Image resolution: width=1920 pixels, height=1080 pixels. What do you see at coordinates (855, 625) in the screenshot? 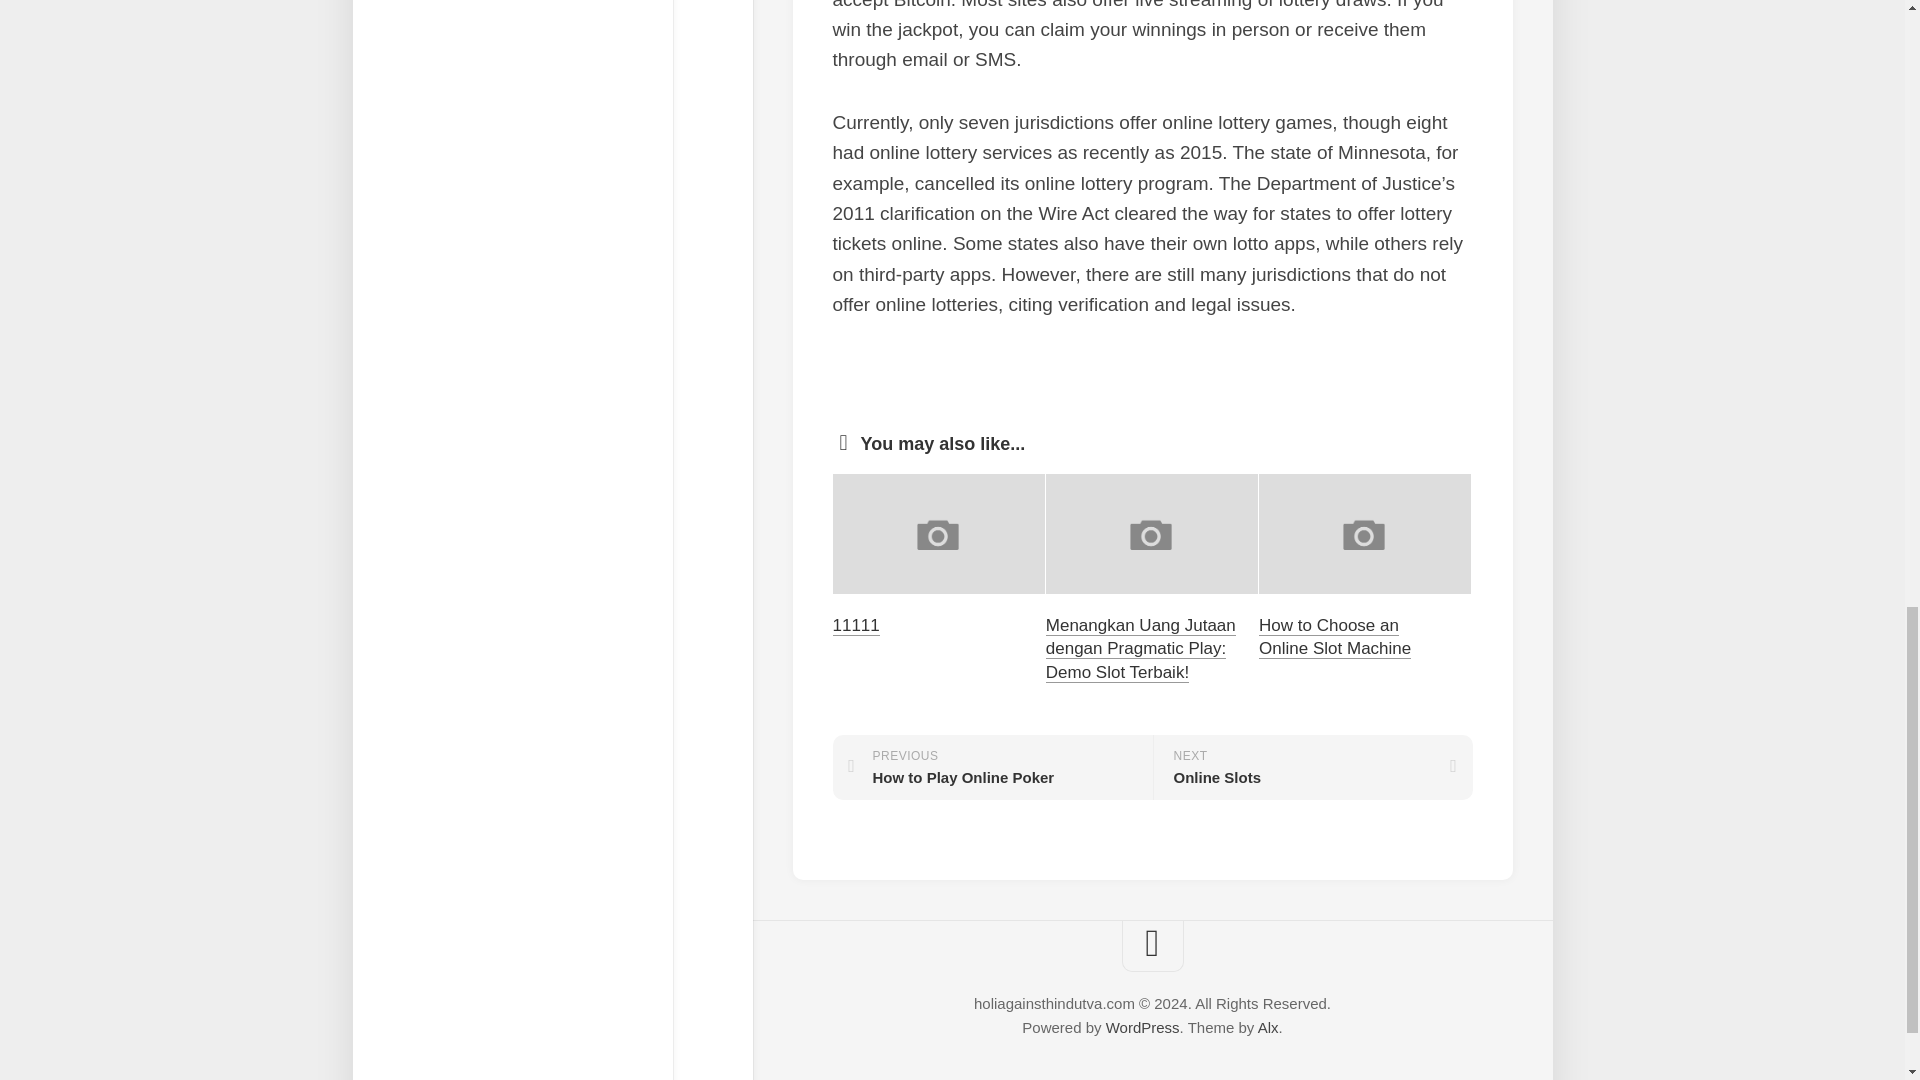
I see `How to Choose an Online Slot Machine` at bounding box center [855, 625].